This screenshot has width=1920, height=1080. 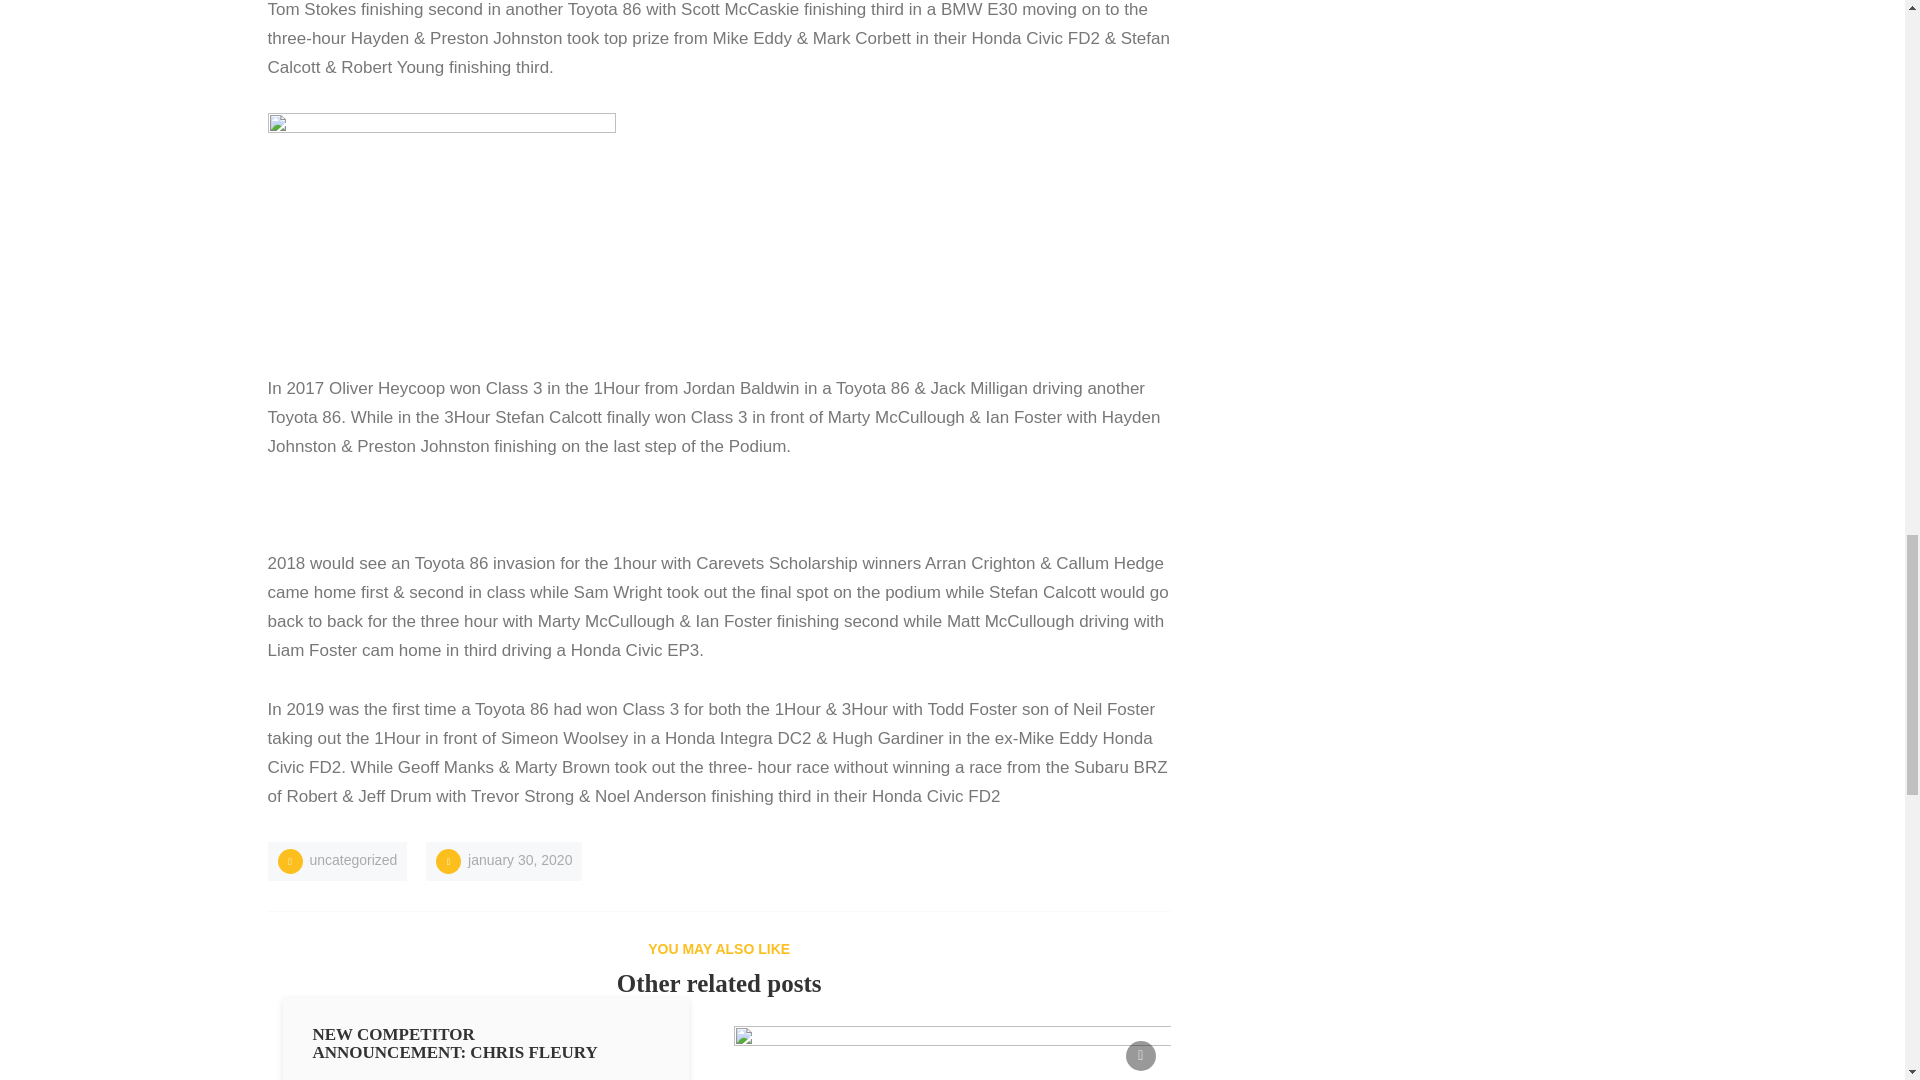 What do you see at coordinates (484, 1053) in the screenshot?
I see `Shane Drake returns to racing with endurance drive` at bounding box center [484, 1053].